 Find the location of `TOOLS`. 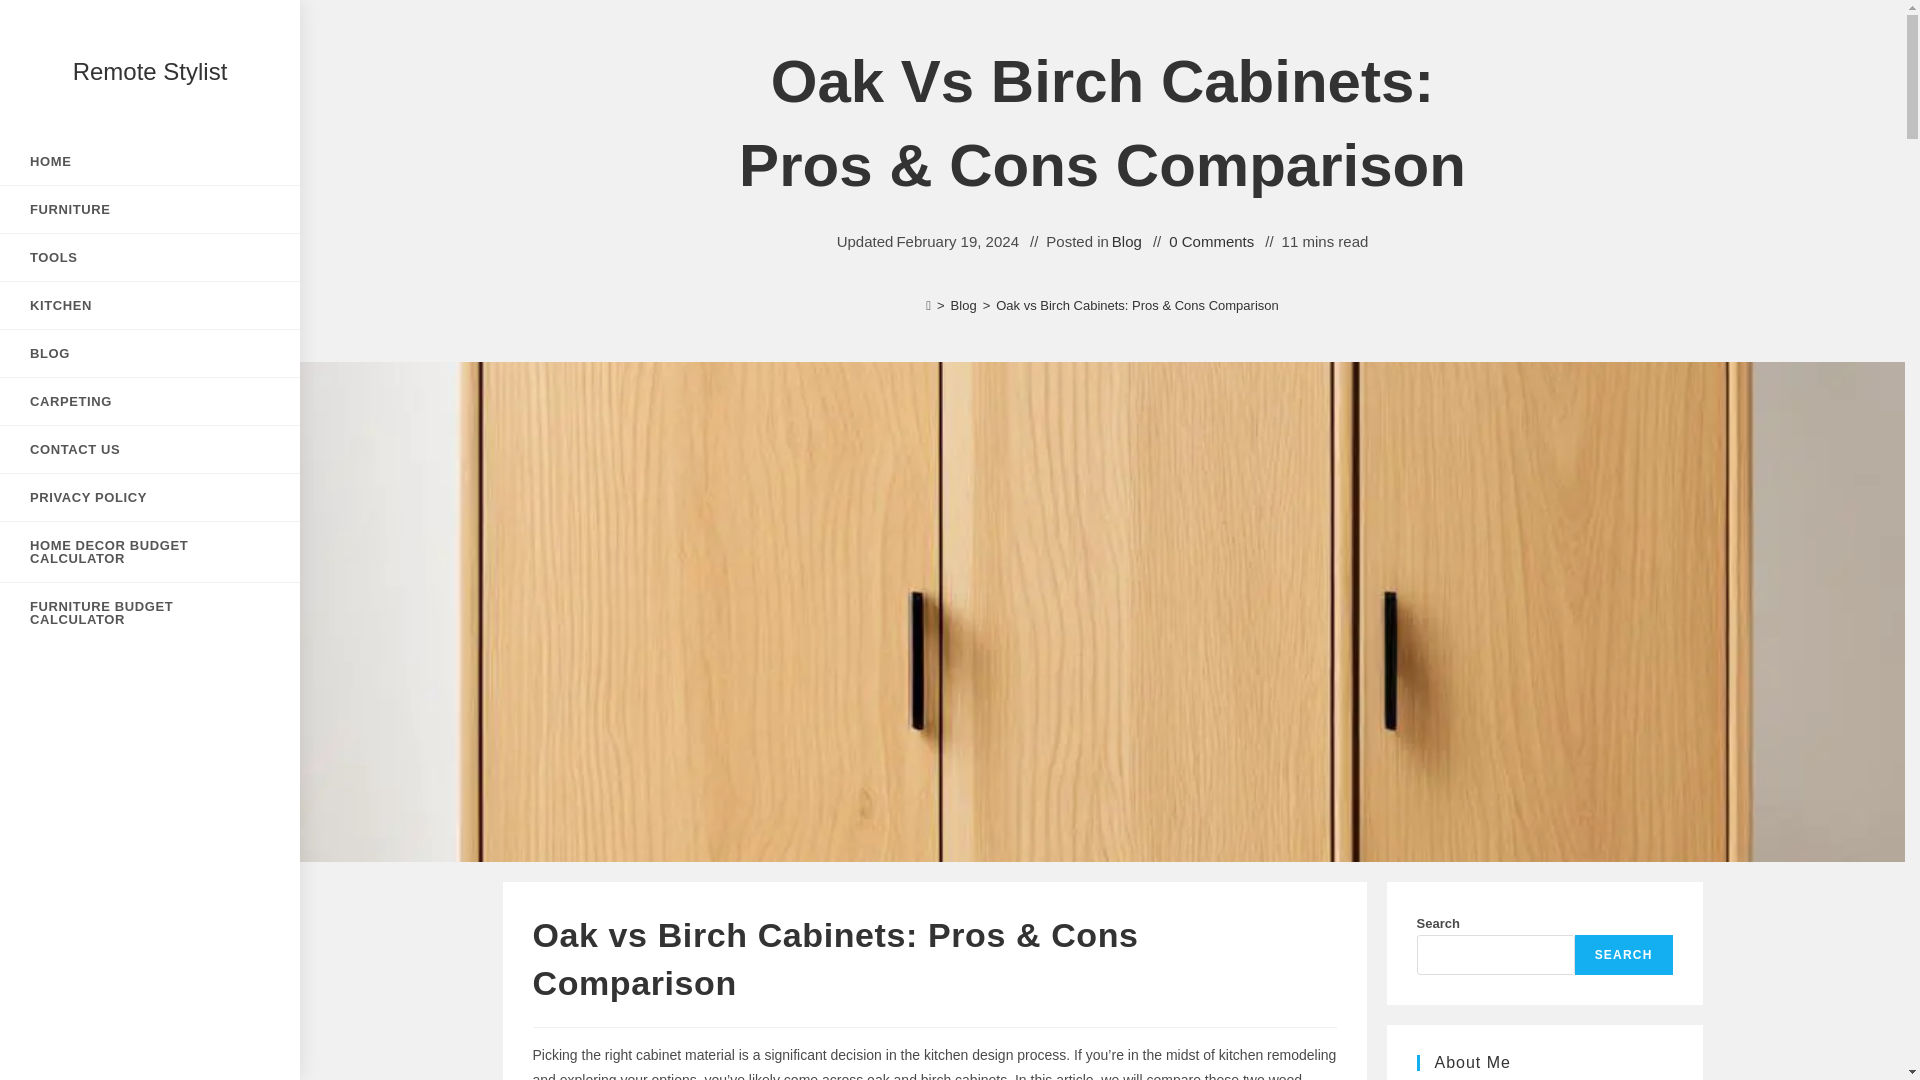

TOOLS is located at coordinates (150, 257).